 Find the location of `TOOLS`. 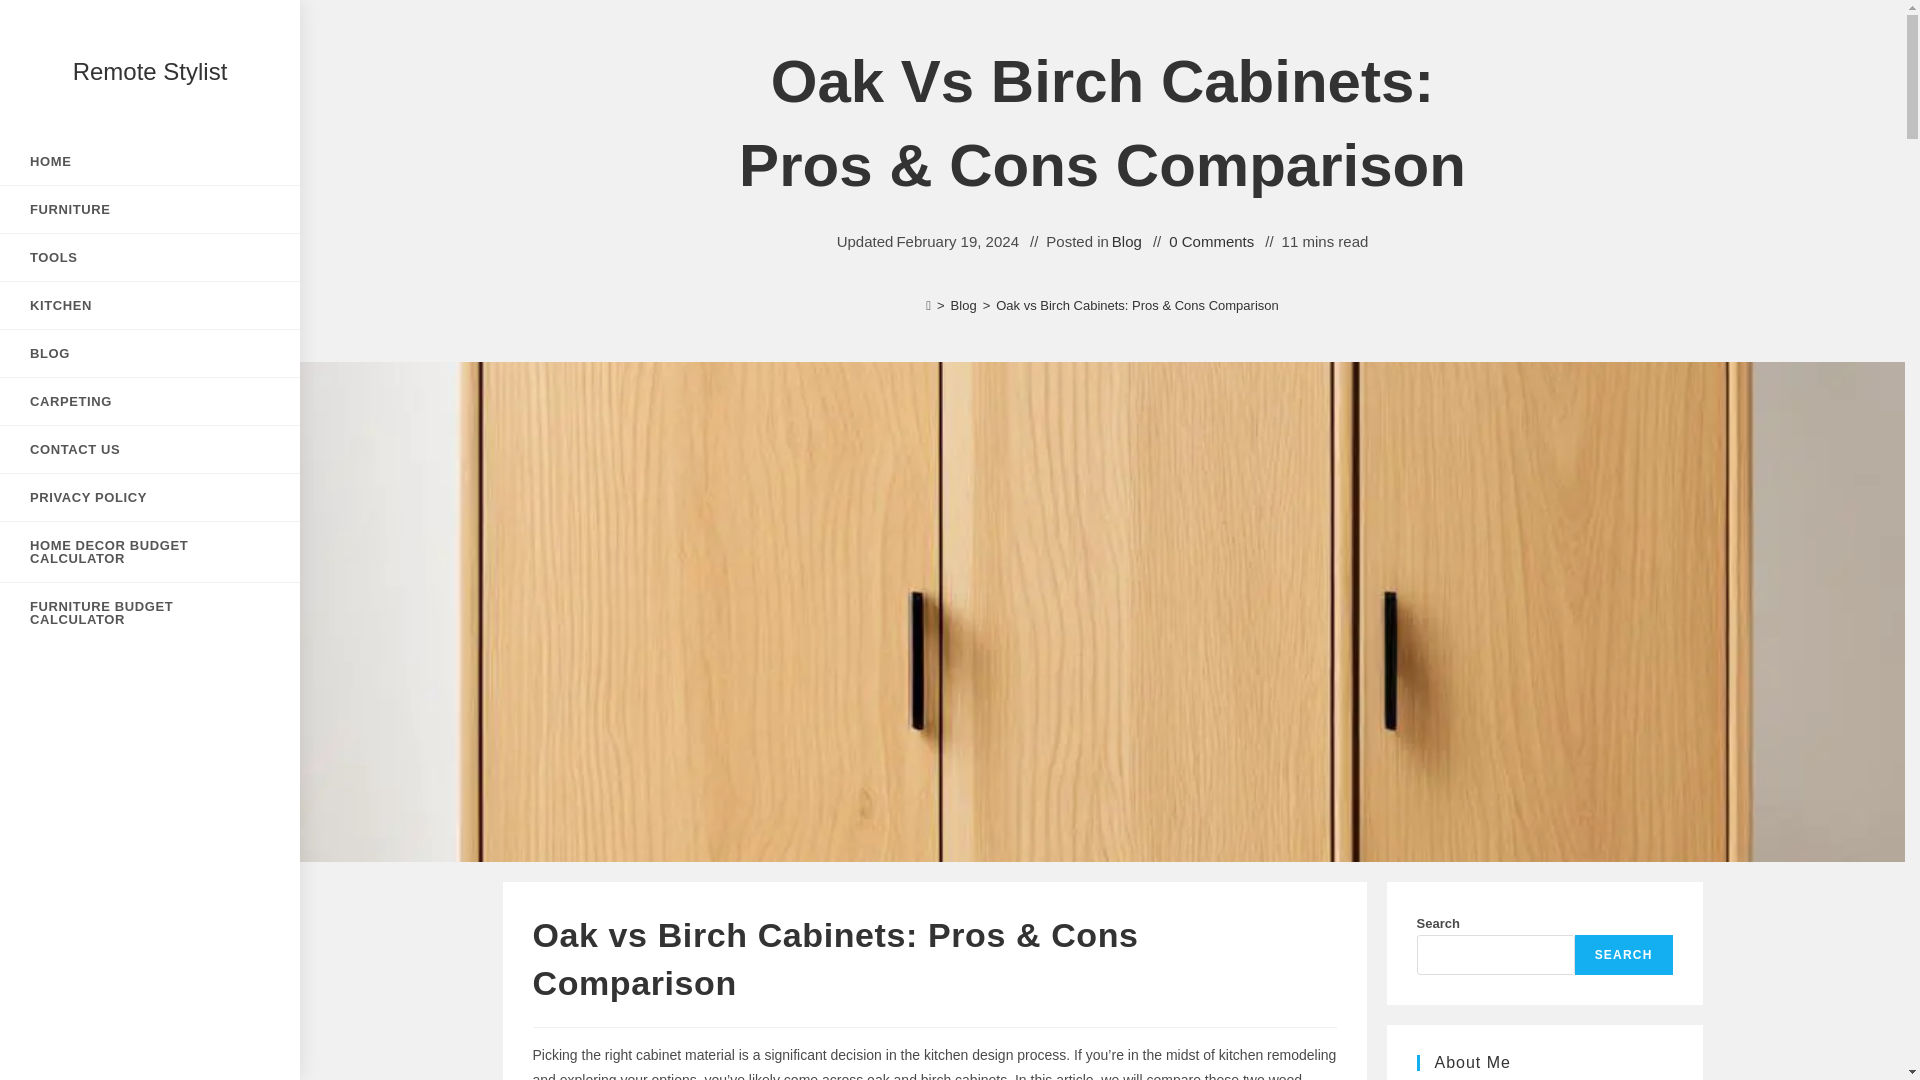

TOOLS is located at coordinates (150, 257).